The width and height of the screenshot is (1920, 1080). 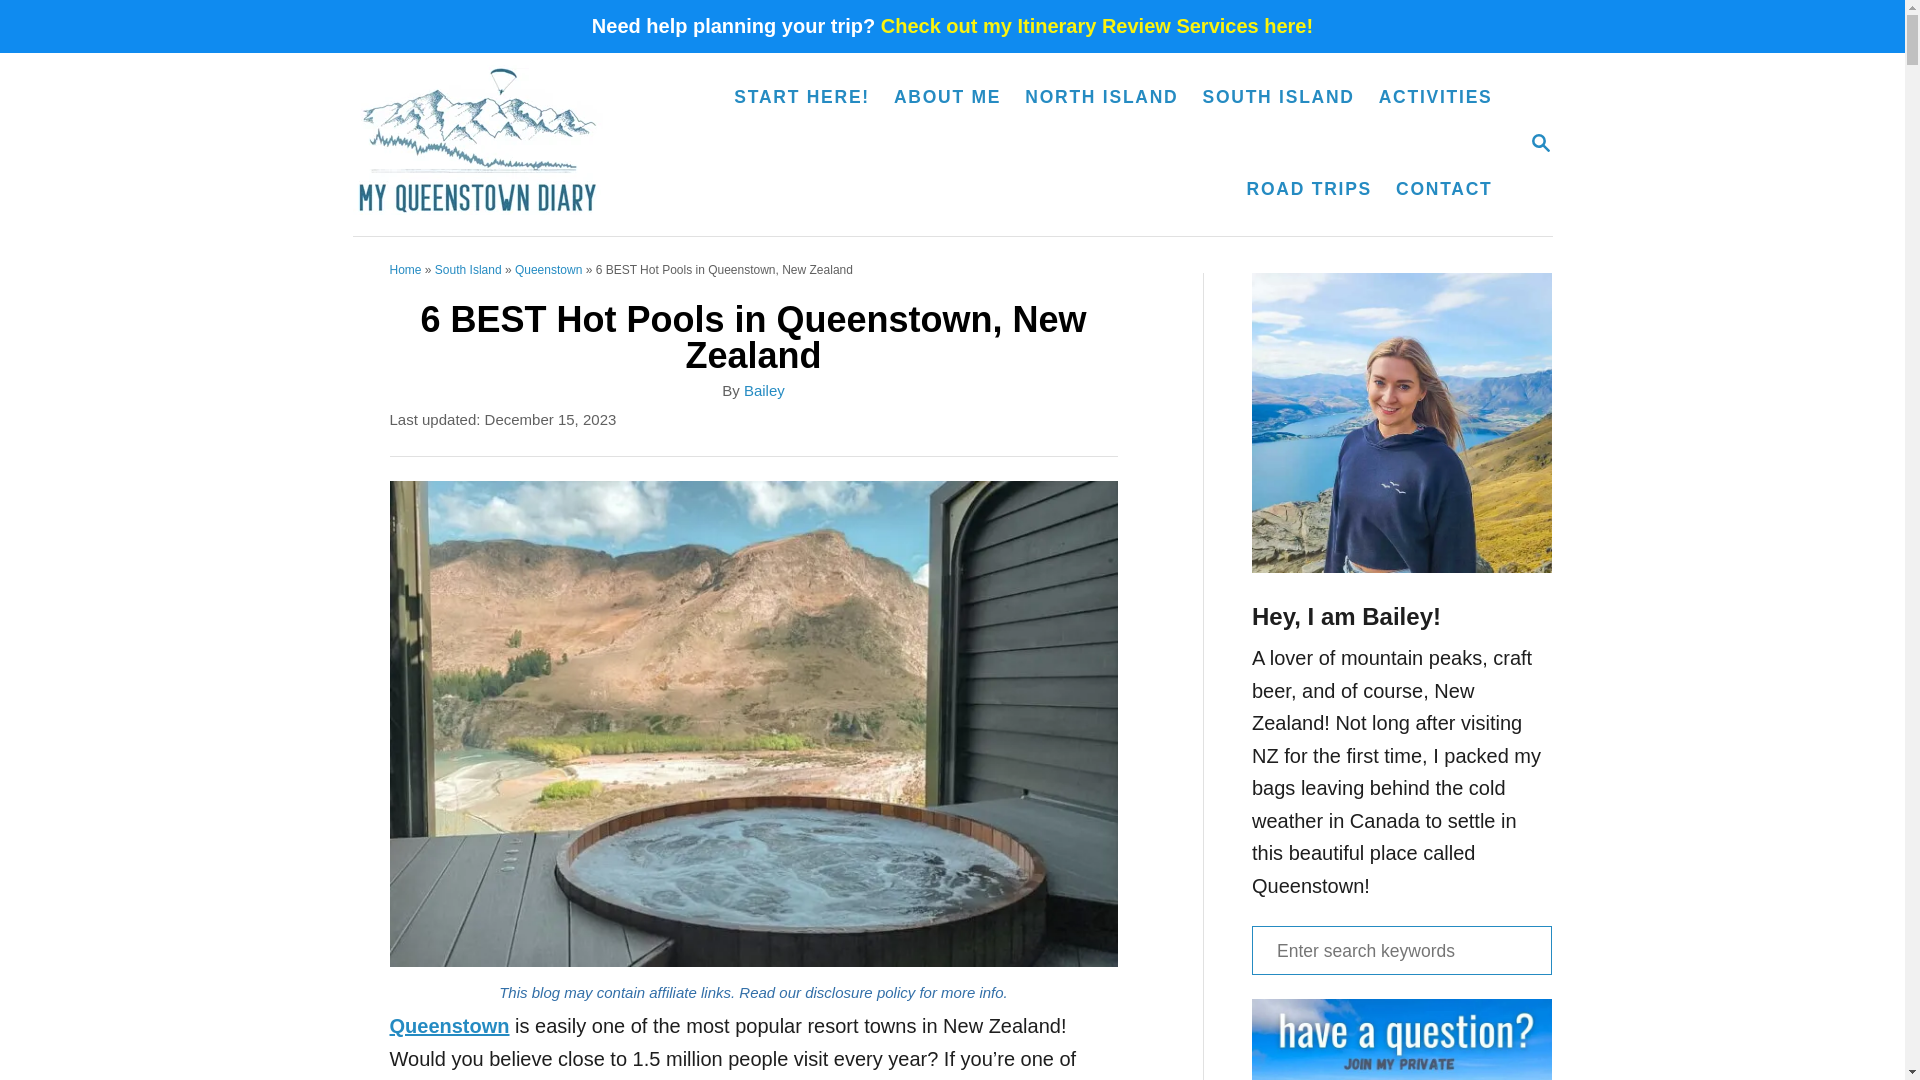 What do you see at coordinates (1102, 97) in the screenshot?
I see `NORTH ISLAND` at bounding box center [1102, 97].